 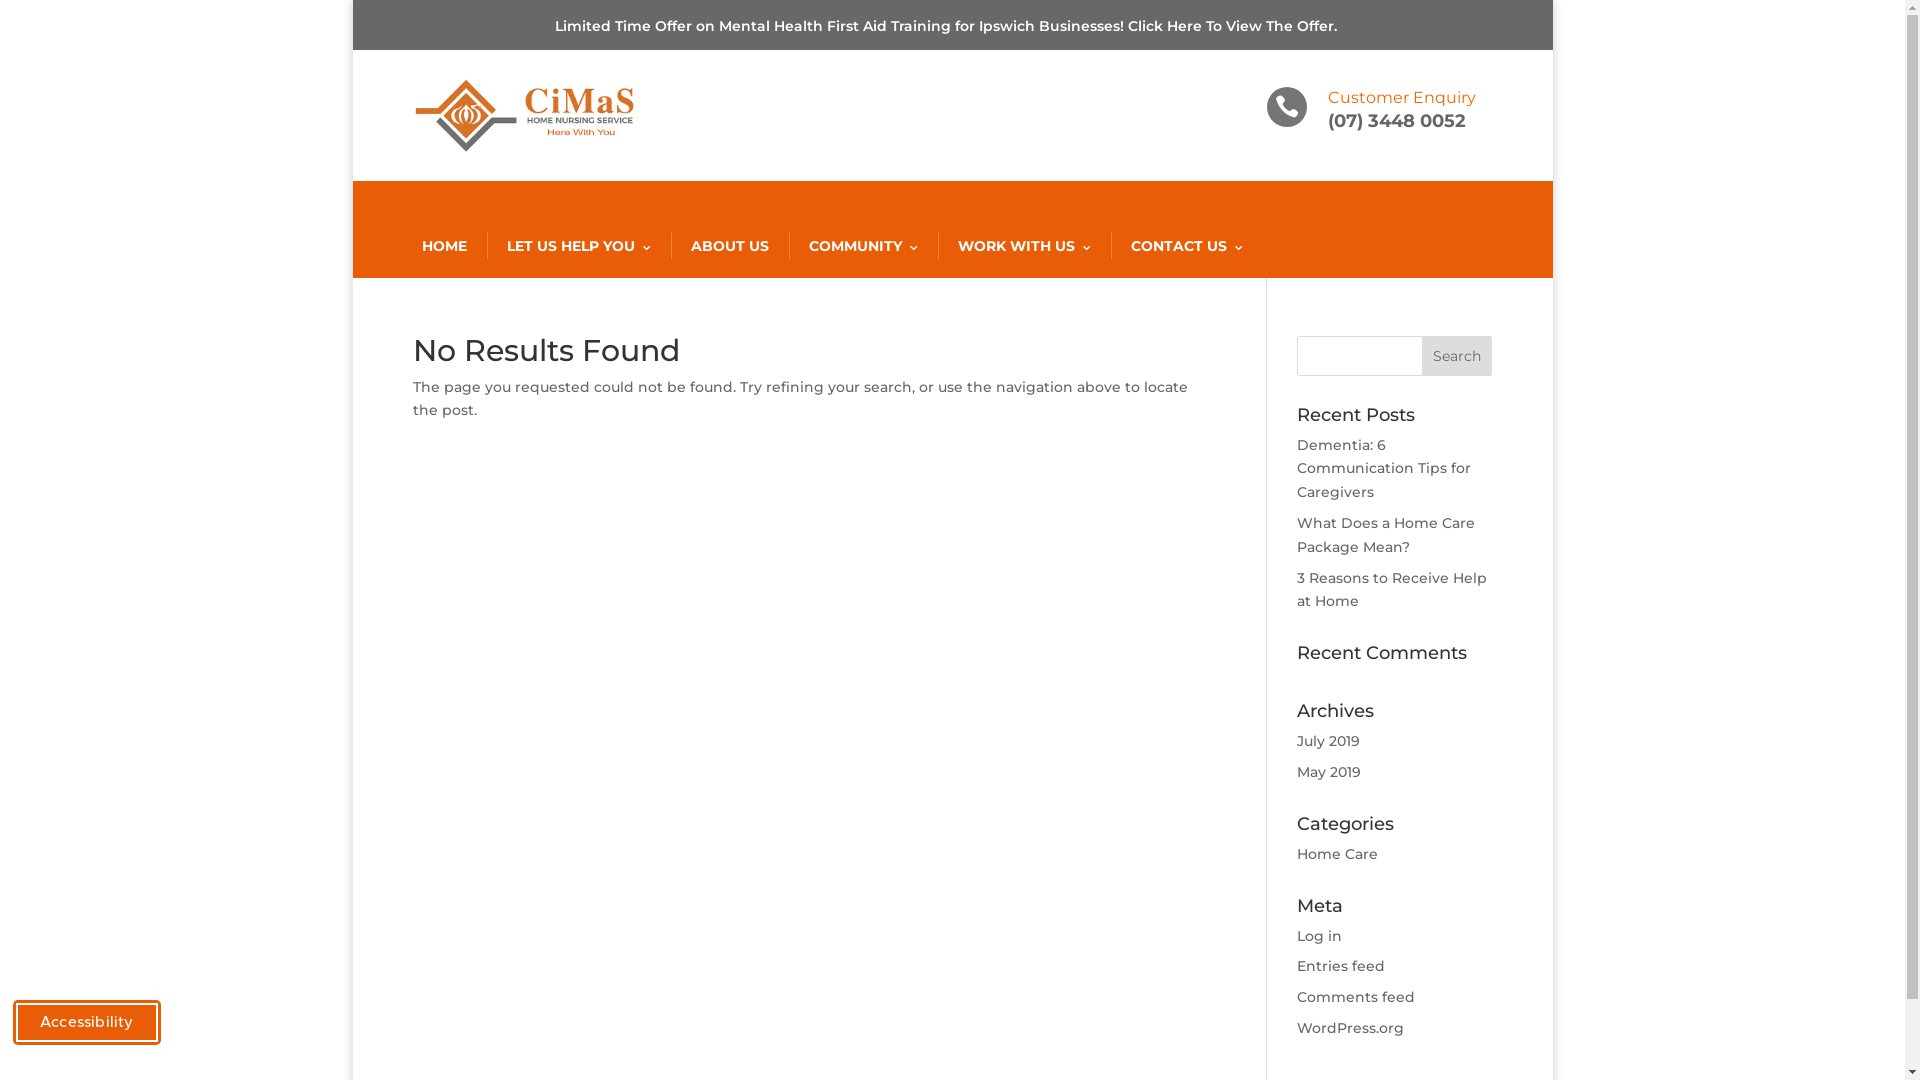 I want to click on Dementia: 6 Communication Tips for Caregivers, so click(x=1384, y=469).